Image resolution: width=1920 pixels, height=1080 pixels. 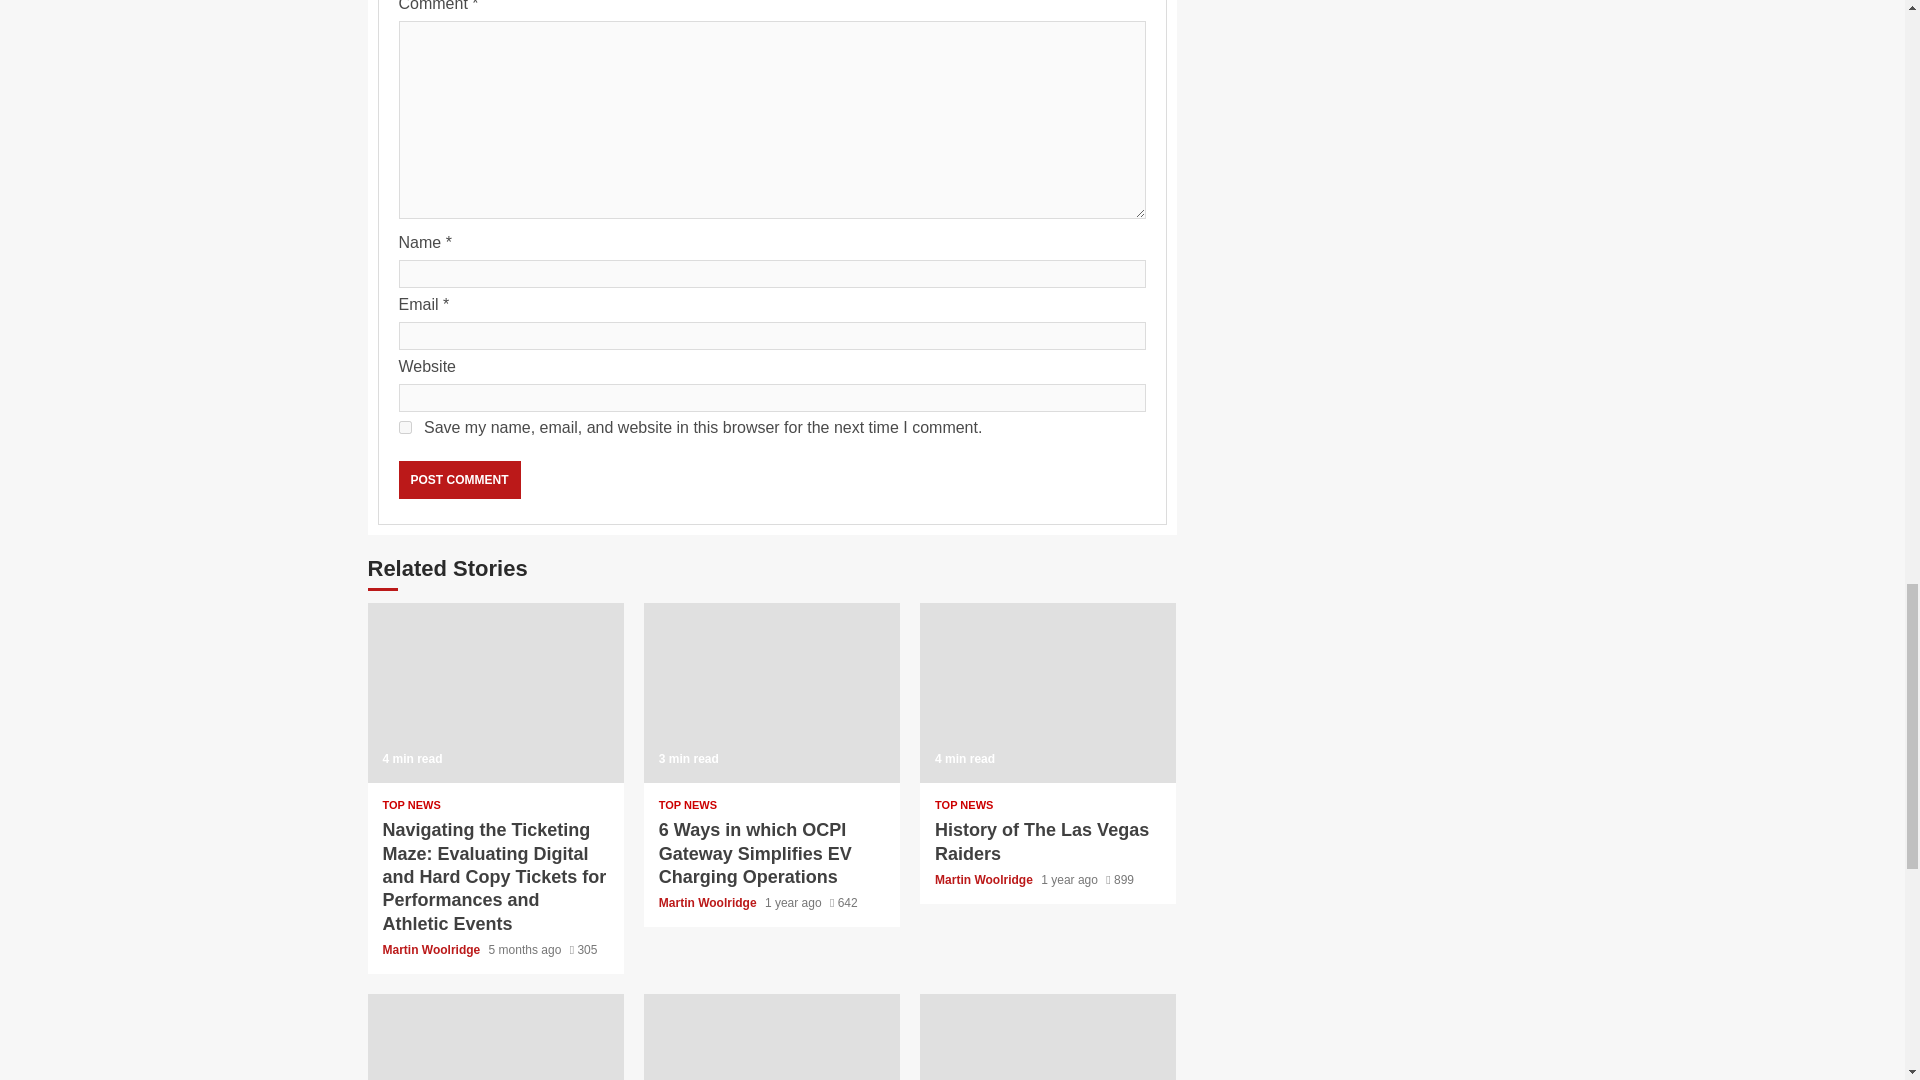 I want to click on 899, so click(x=1120, y=879).